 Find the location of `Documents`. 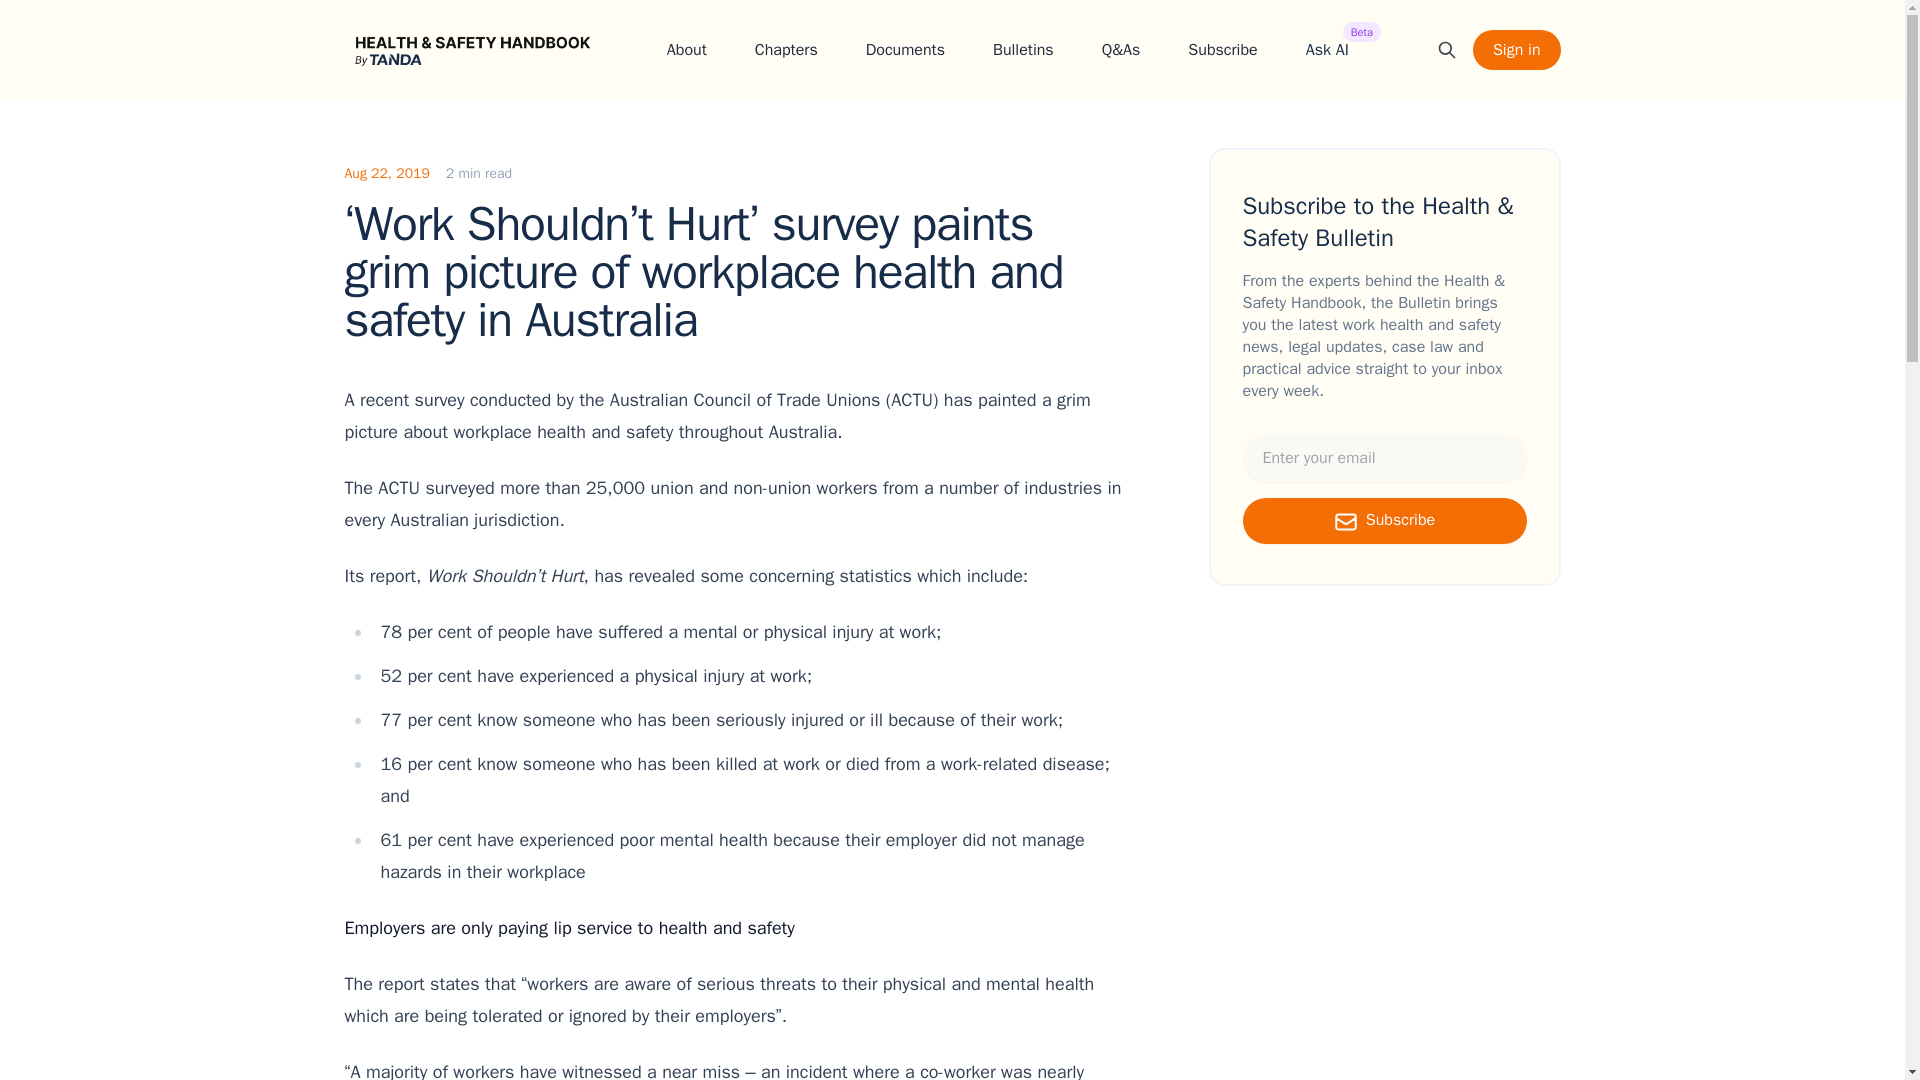

Documents is located at coordinates (786, 49).